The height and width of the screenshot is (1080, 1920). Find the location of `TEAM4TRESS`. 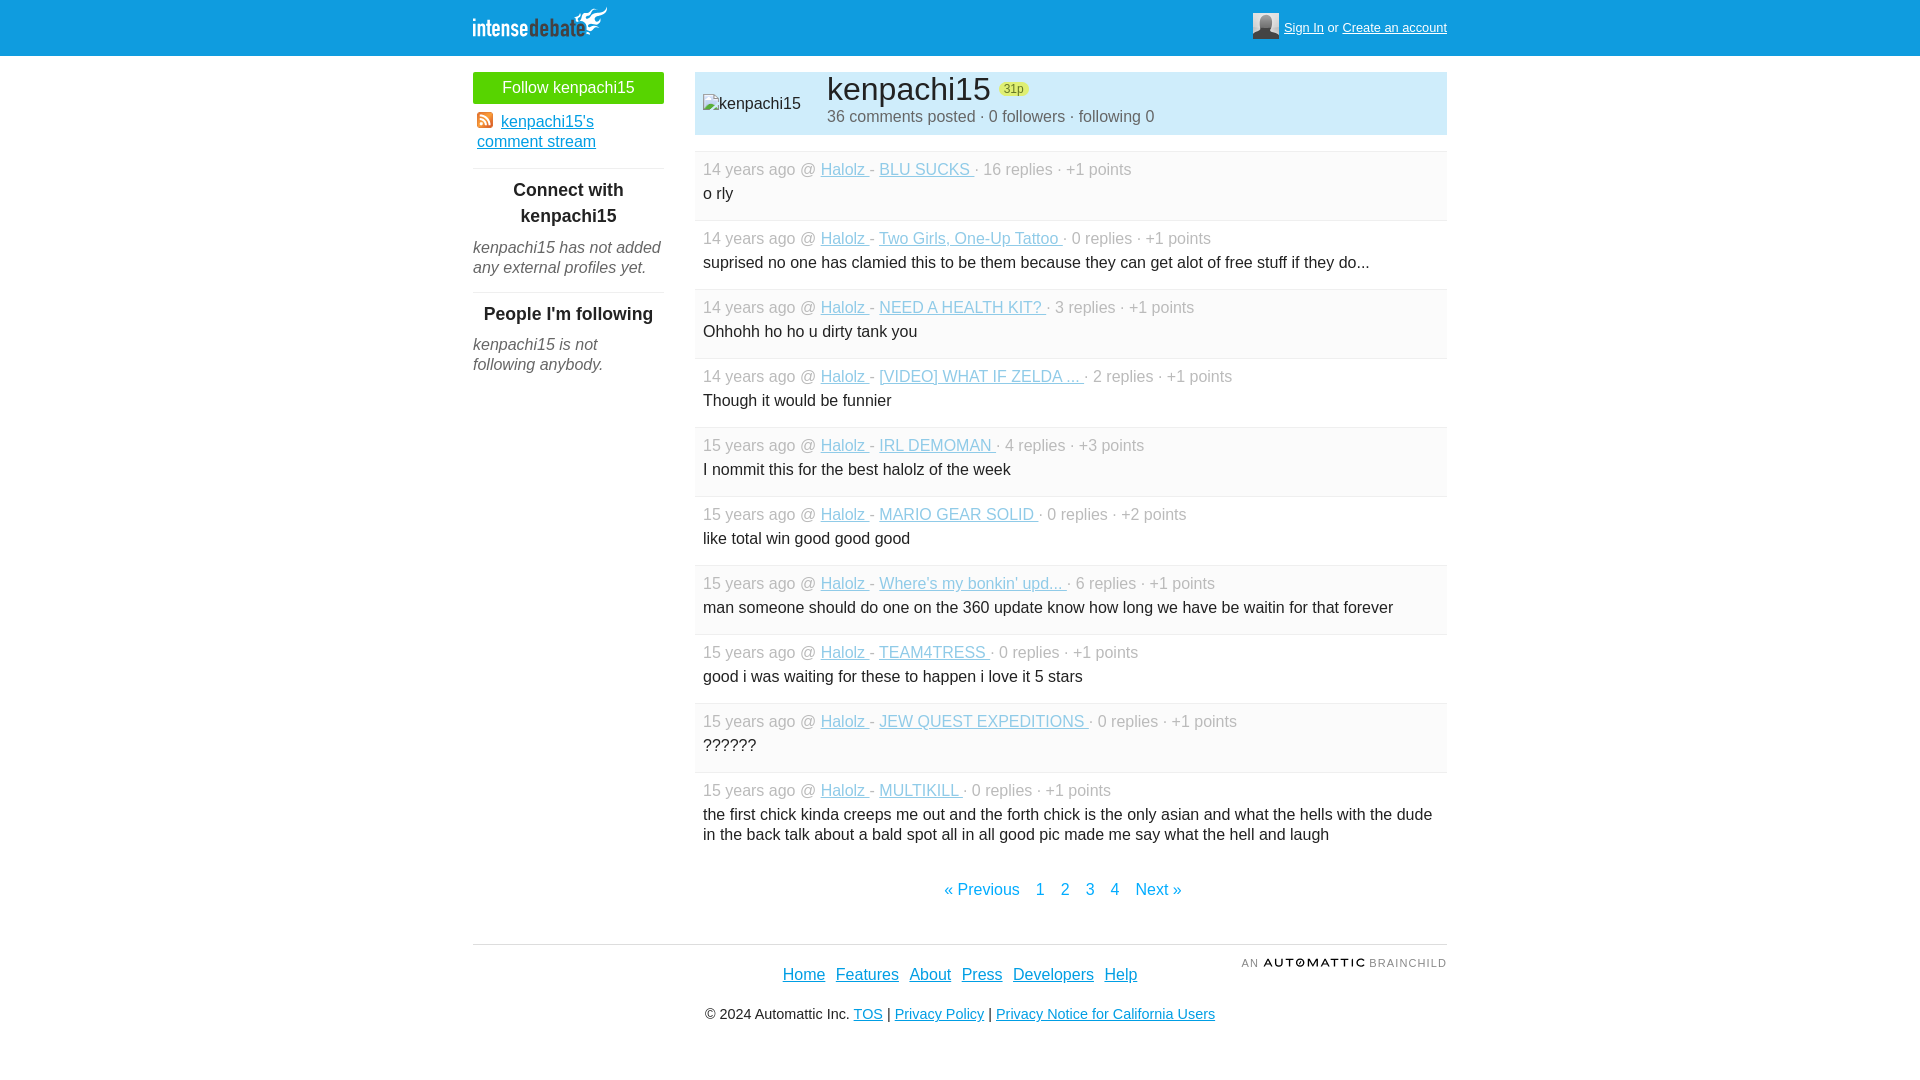

TEAM4TRESS is located at coordinates (934, 652).